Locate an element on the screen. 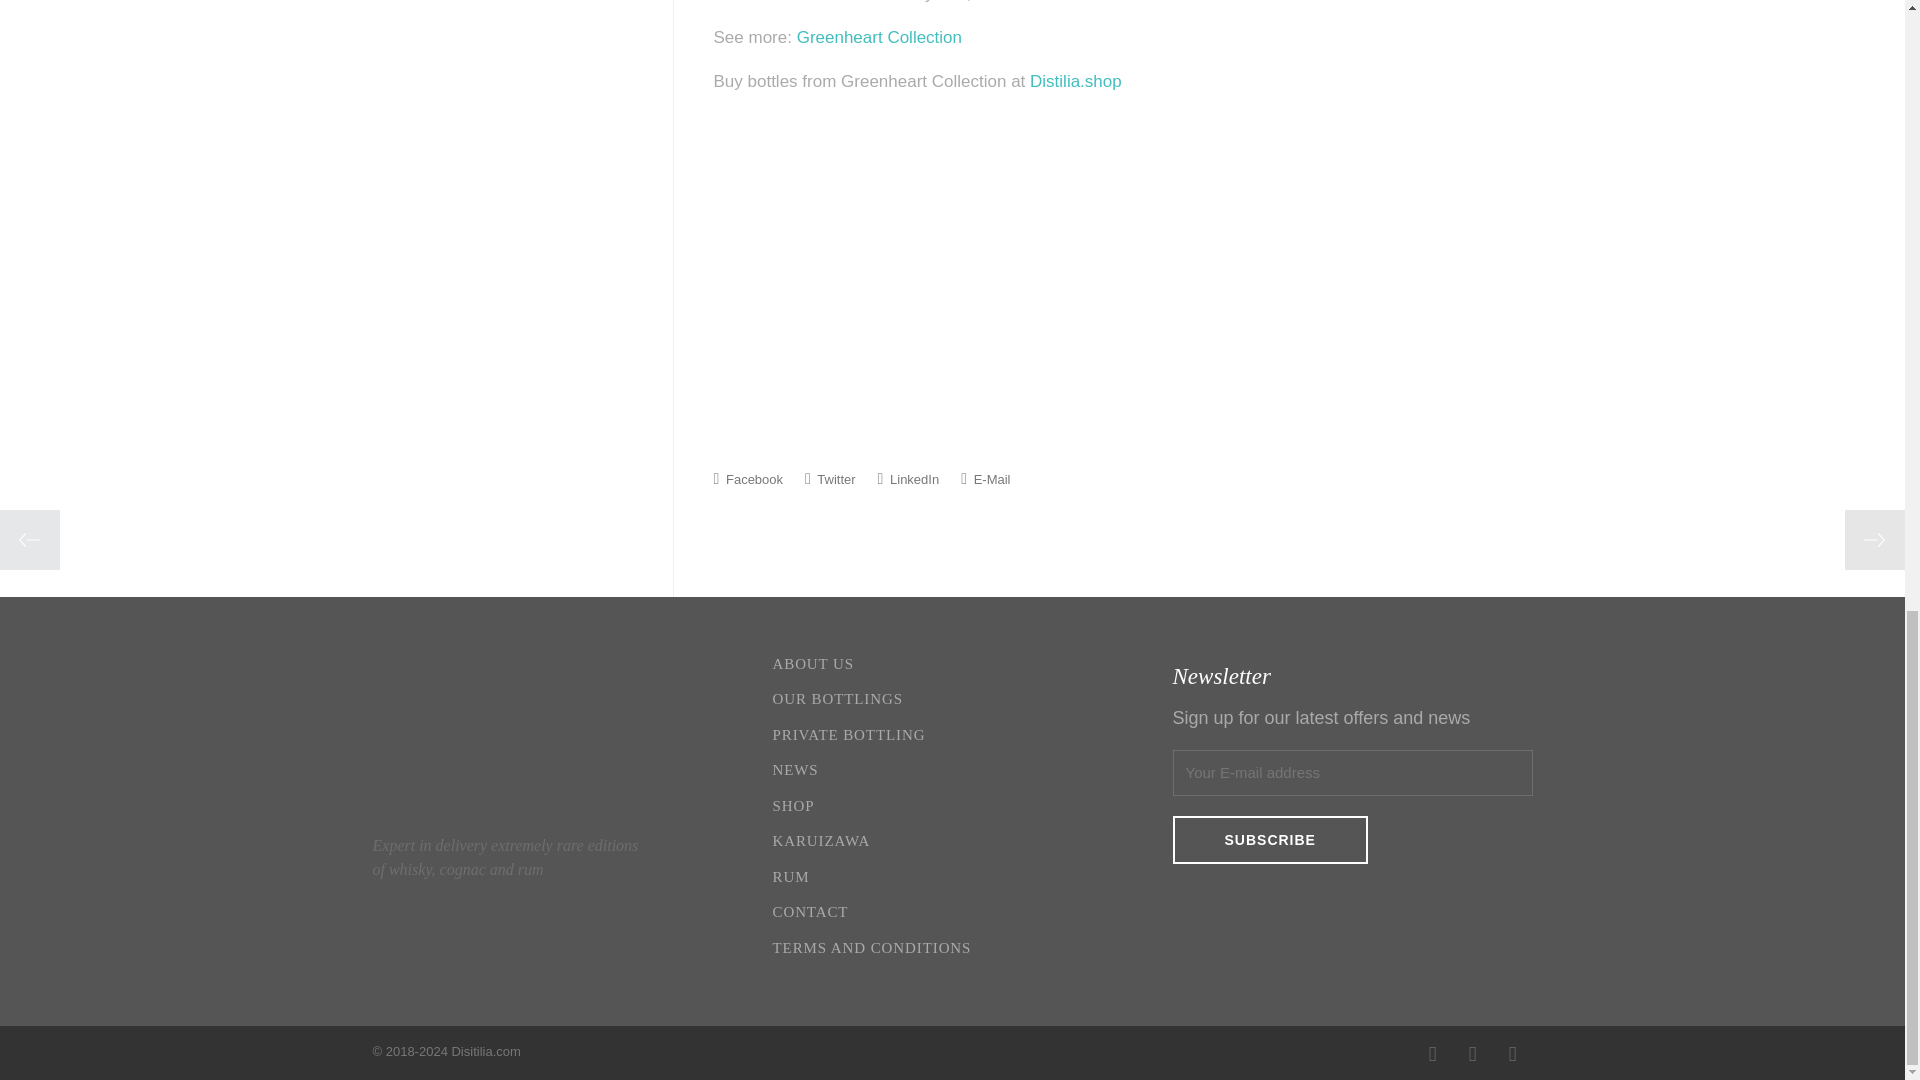  Twitter is located at coordinates (830, 478).